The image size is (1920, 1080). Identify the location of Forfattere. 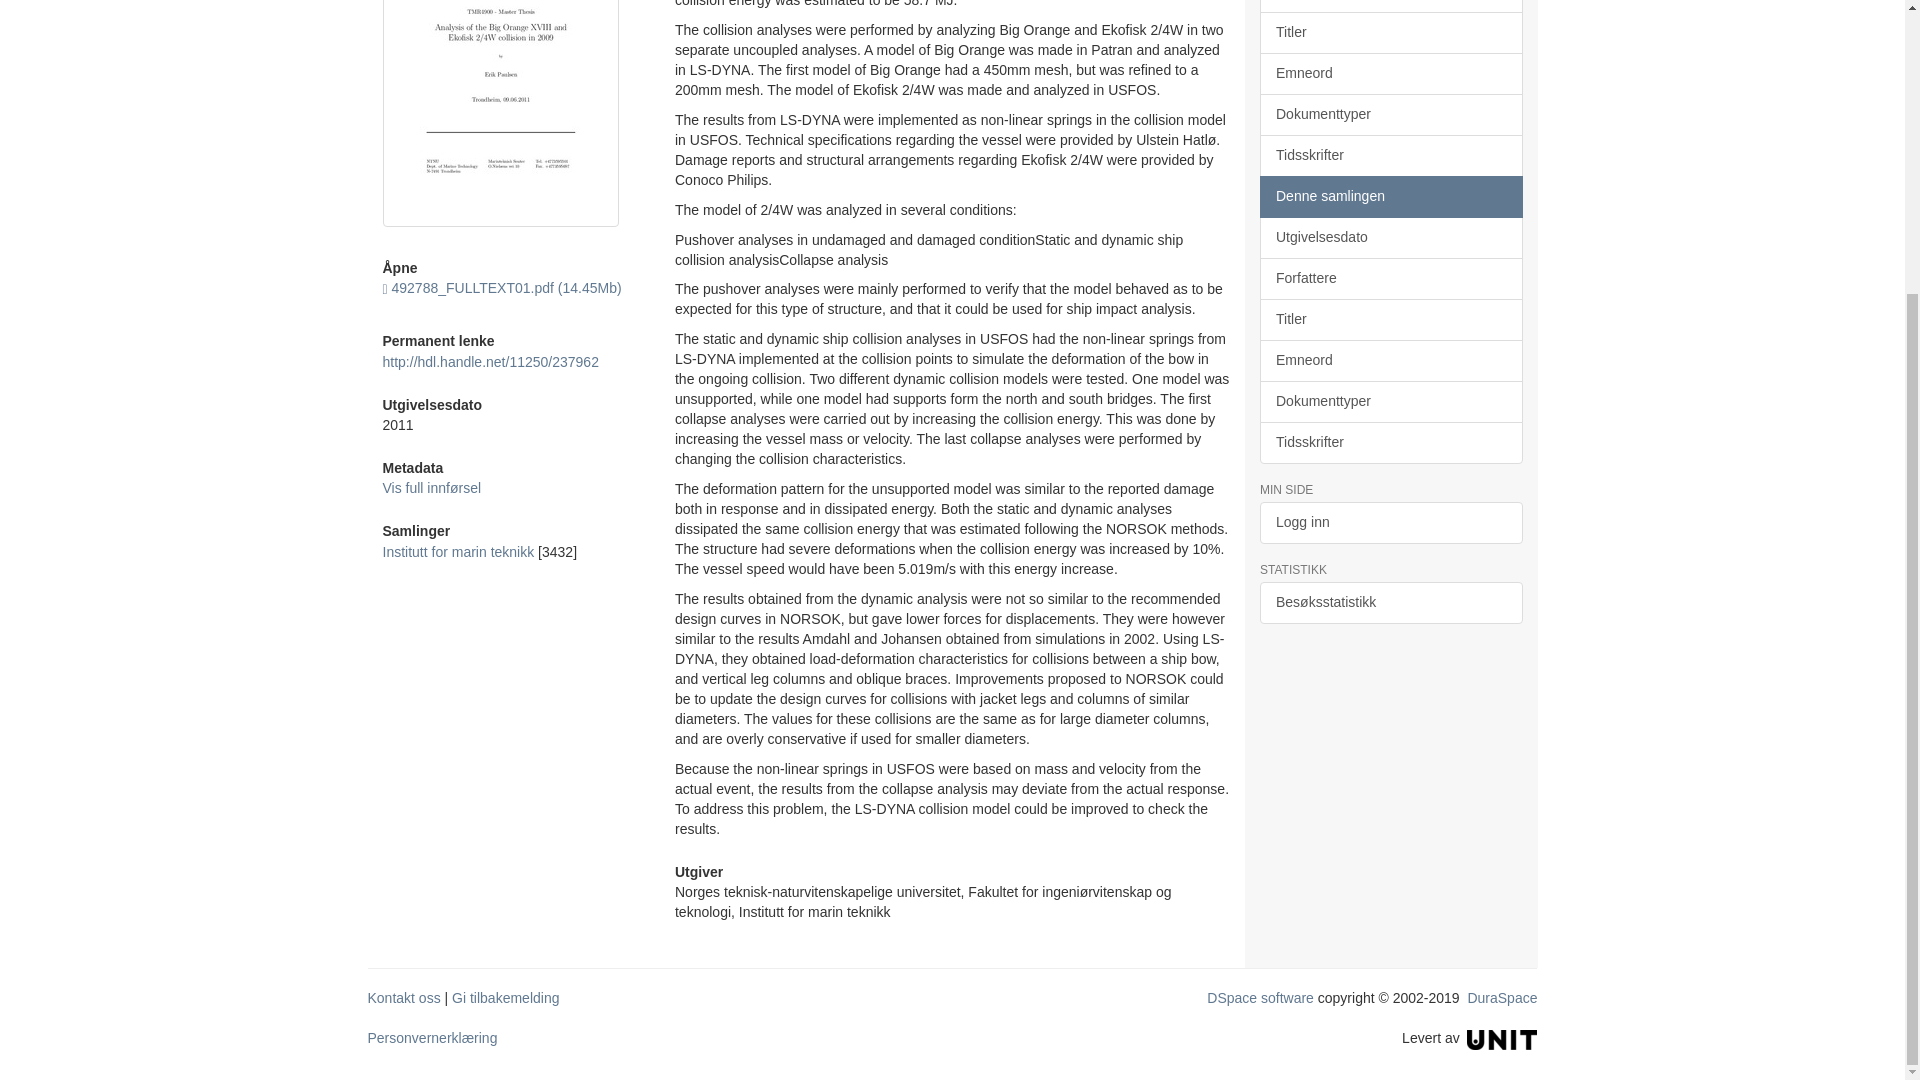
(1390, 6).